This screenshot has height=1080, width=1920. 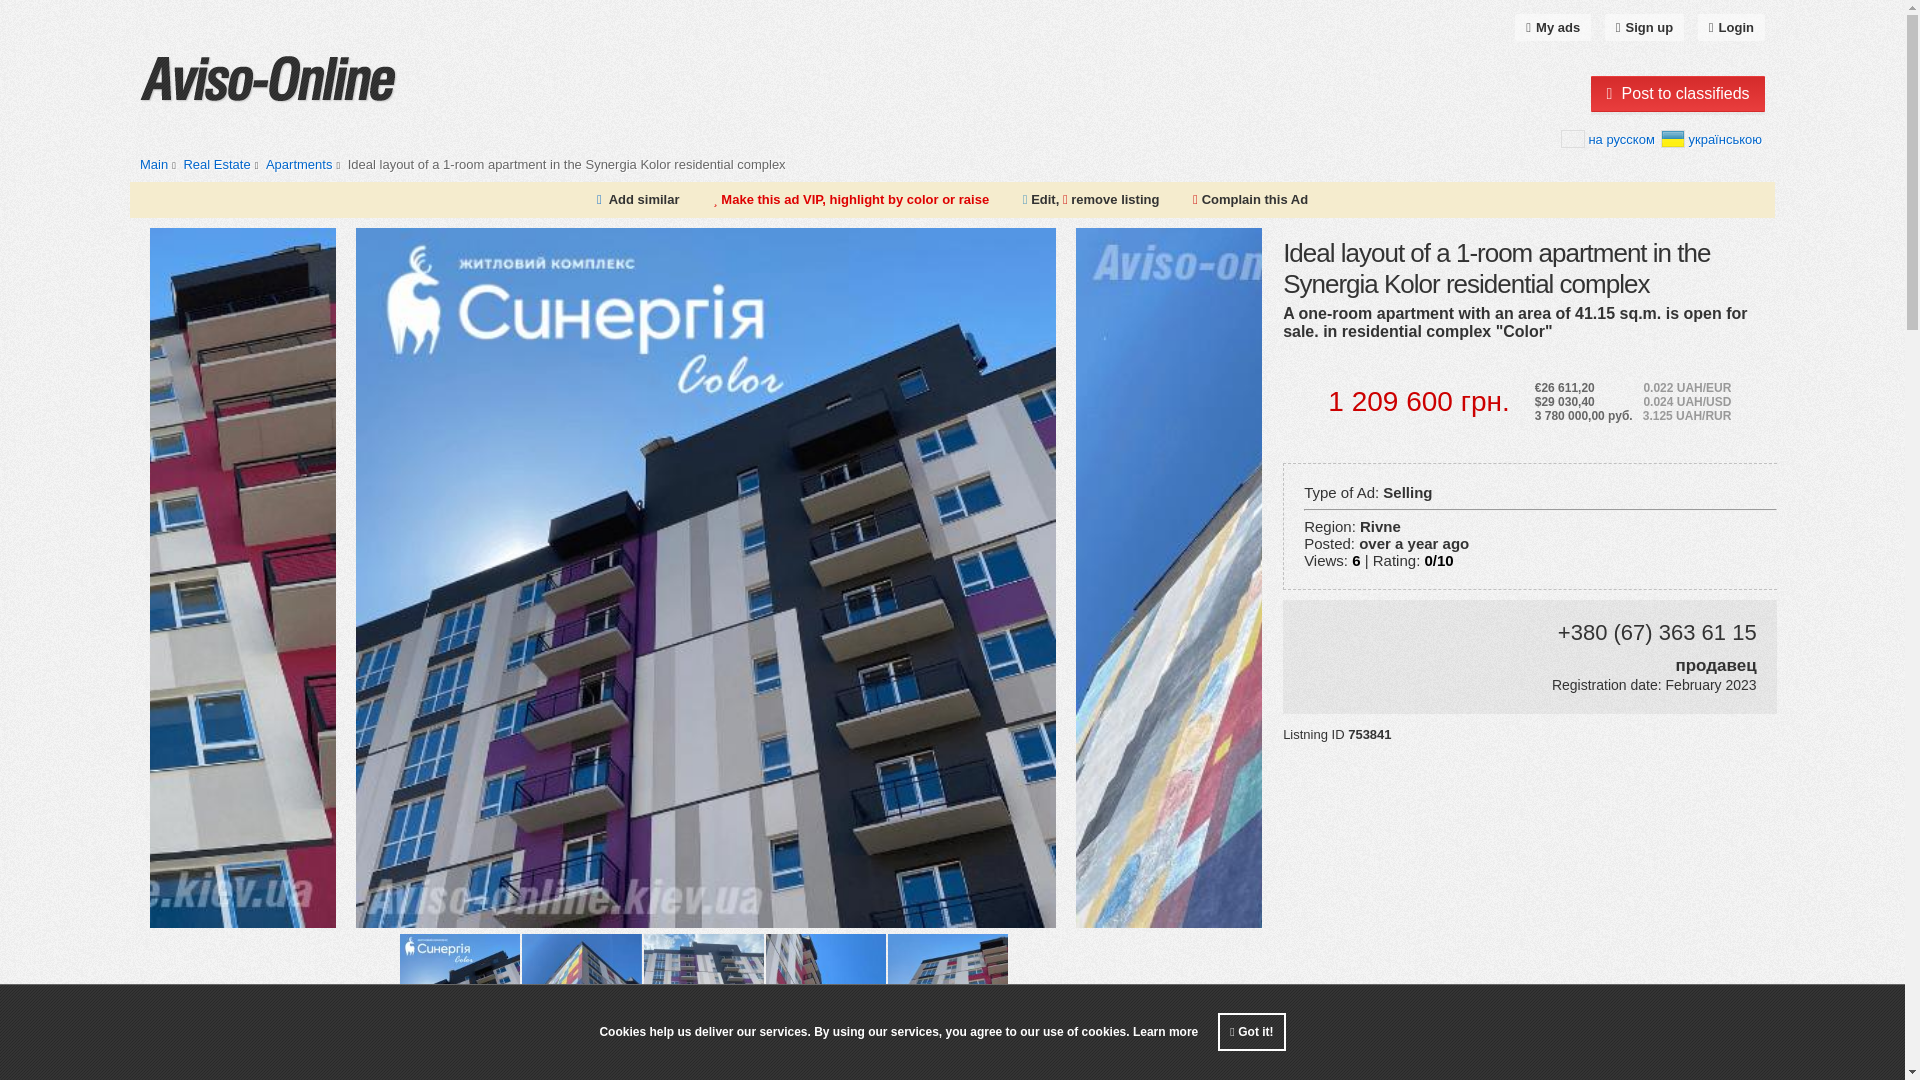 What do you see at coordinates (1730, 28) in the screenshot?
I see `Login` at bounding box center [1730, 28].